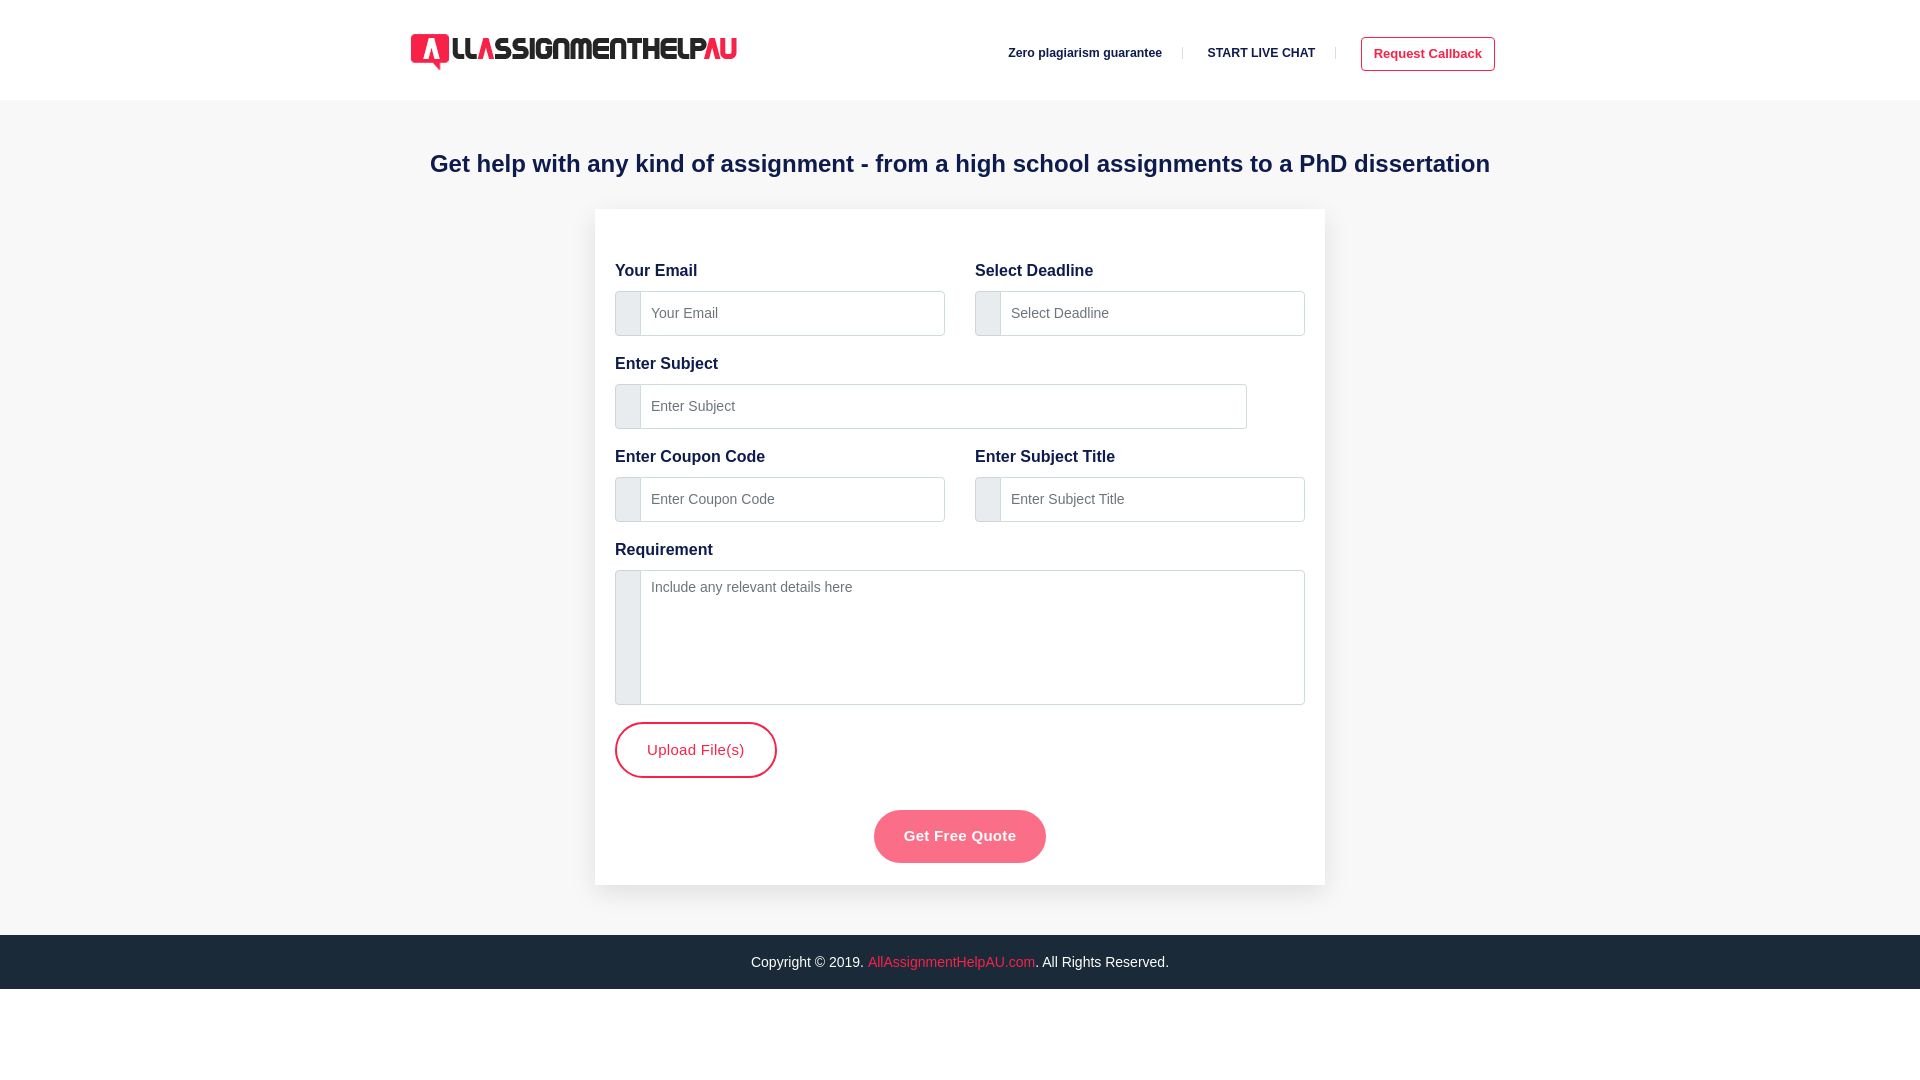 The width and height of the screenshot is (1920, 1080). Describe the element at coordinates (1084, 53) in the screenshot. I see `Zero plagiarism guarantee` at that location.